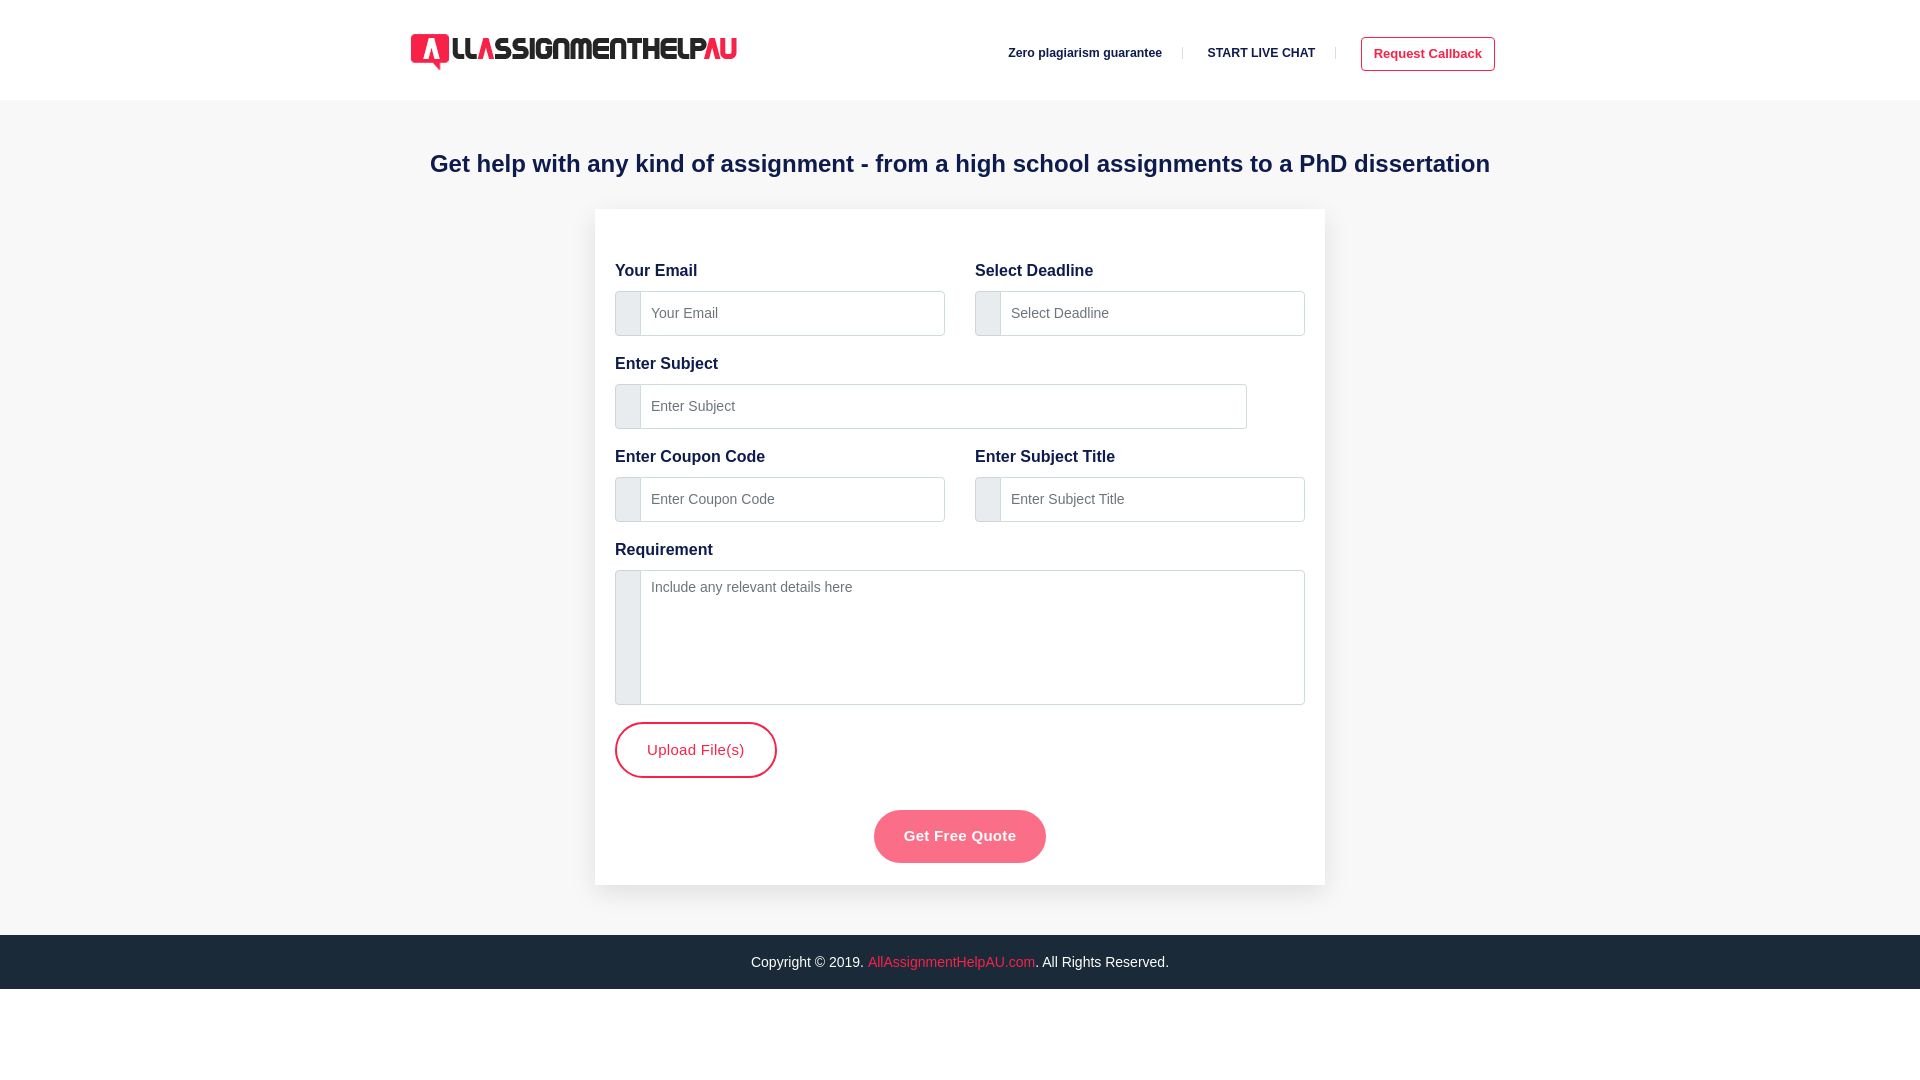 The width and height of the screenshot is (1920, 1080). Describe the element at coordinates (1084, 53) in the screenshot. I see `Zero plagiarism guarantee` at that location.